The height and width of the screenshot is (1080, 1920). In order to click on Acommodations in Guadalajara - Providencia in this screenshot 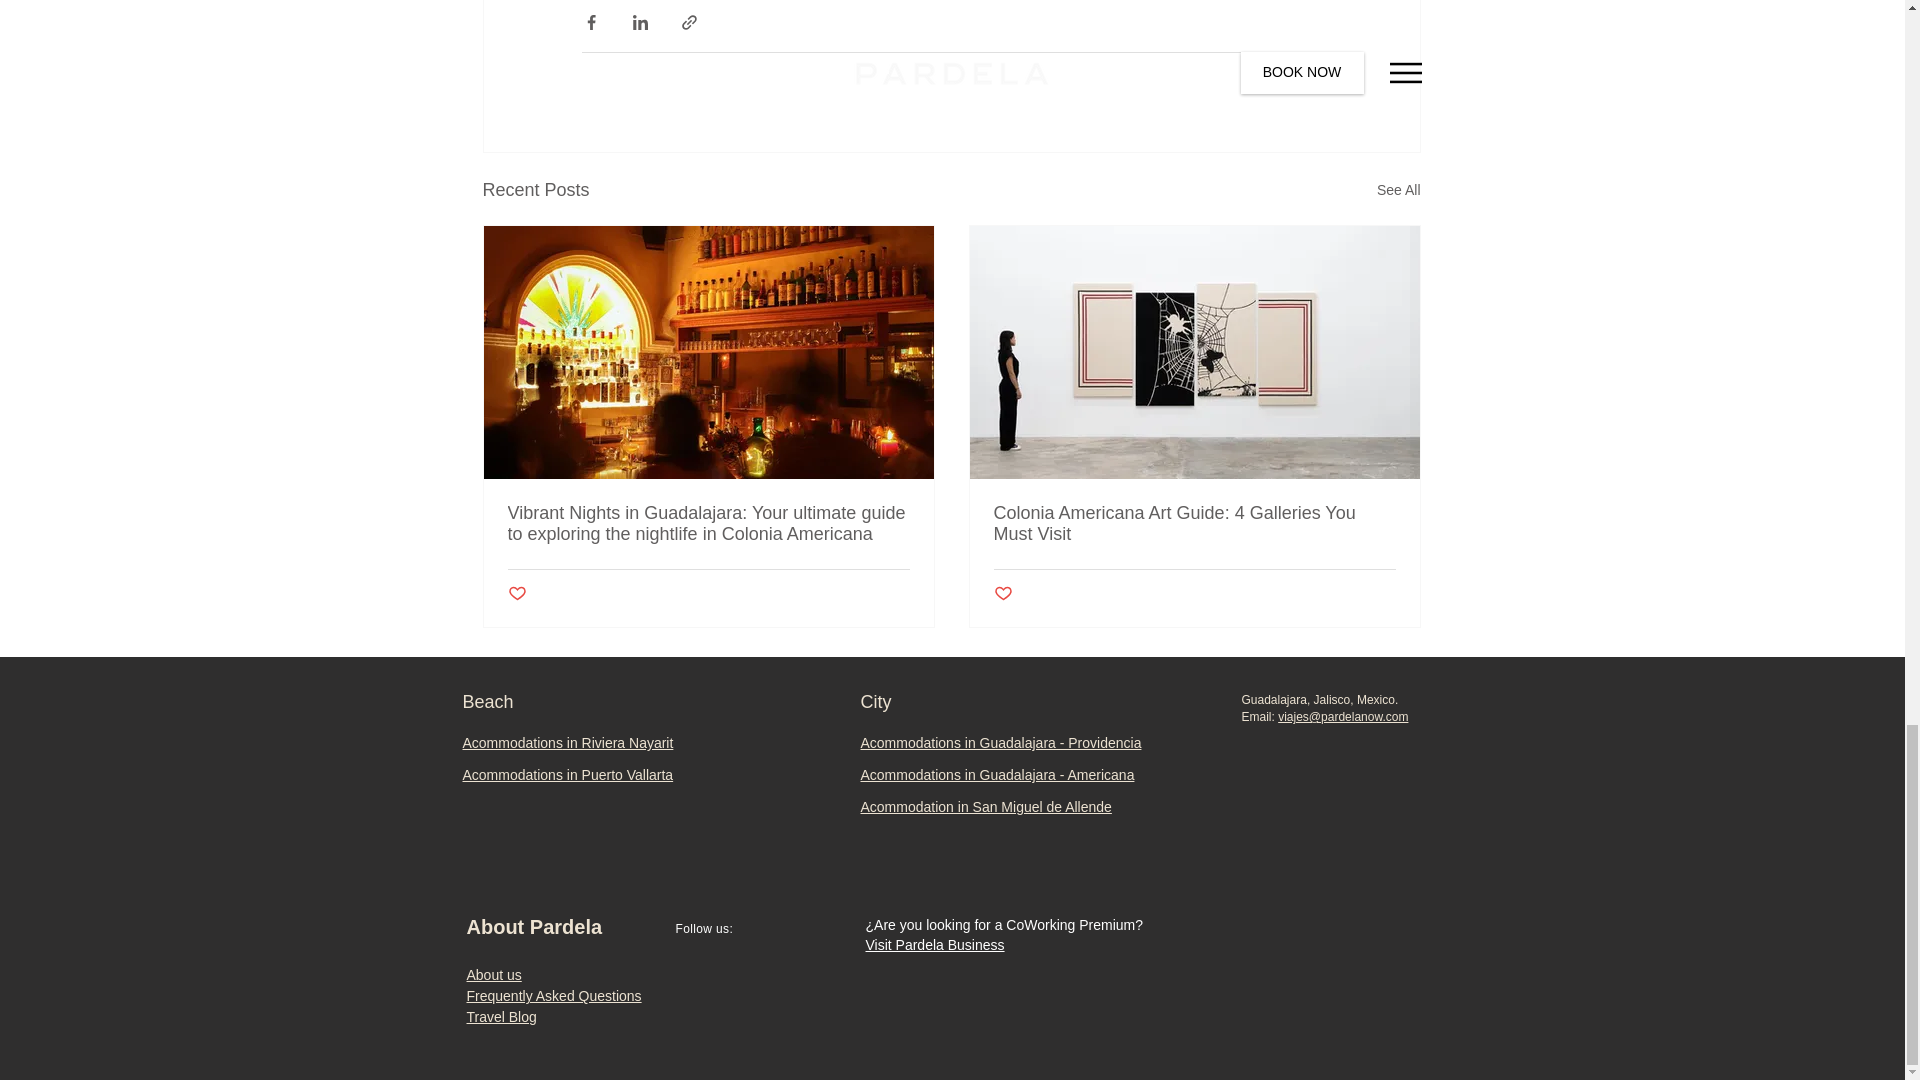, I will do `click(1000, 742)`.